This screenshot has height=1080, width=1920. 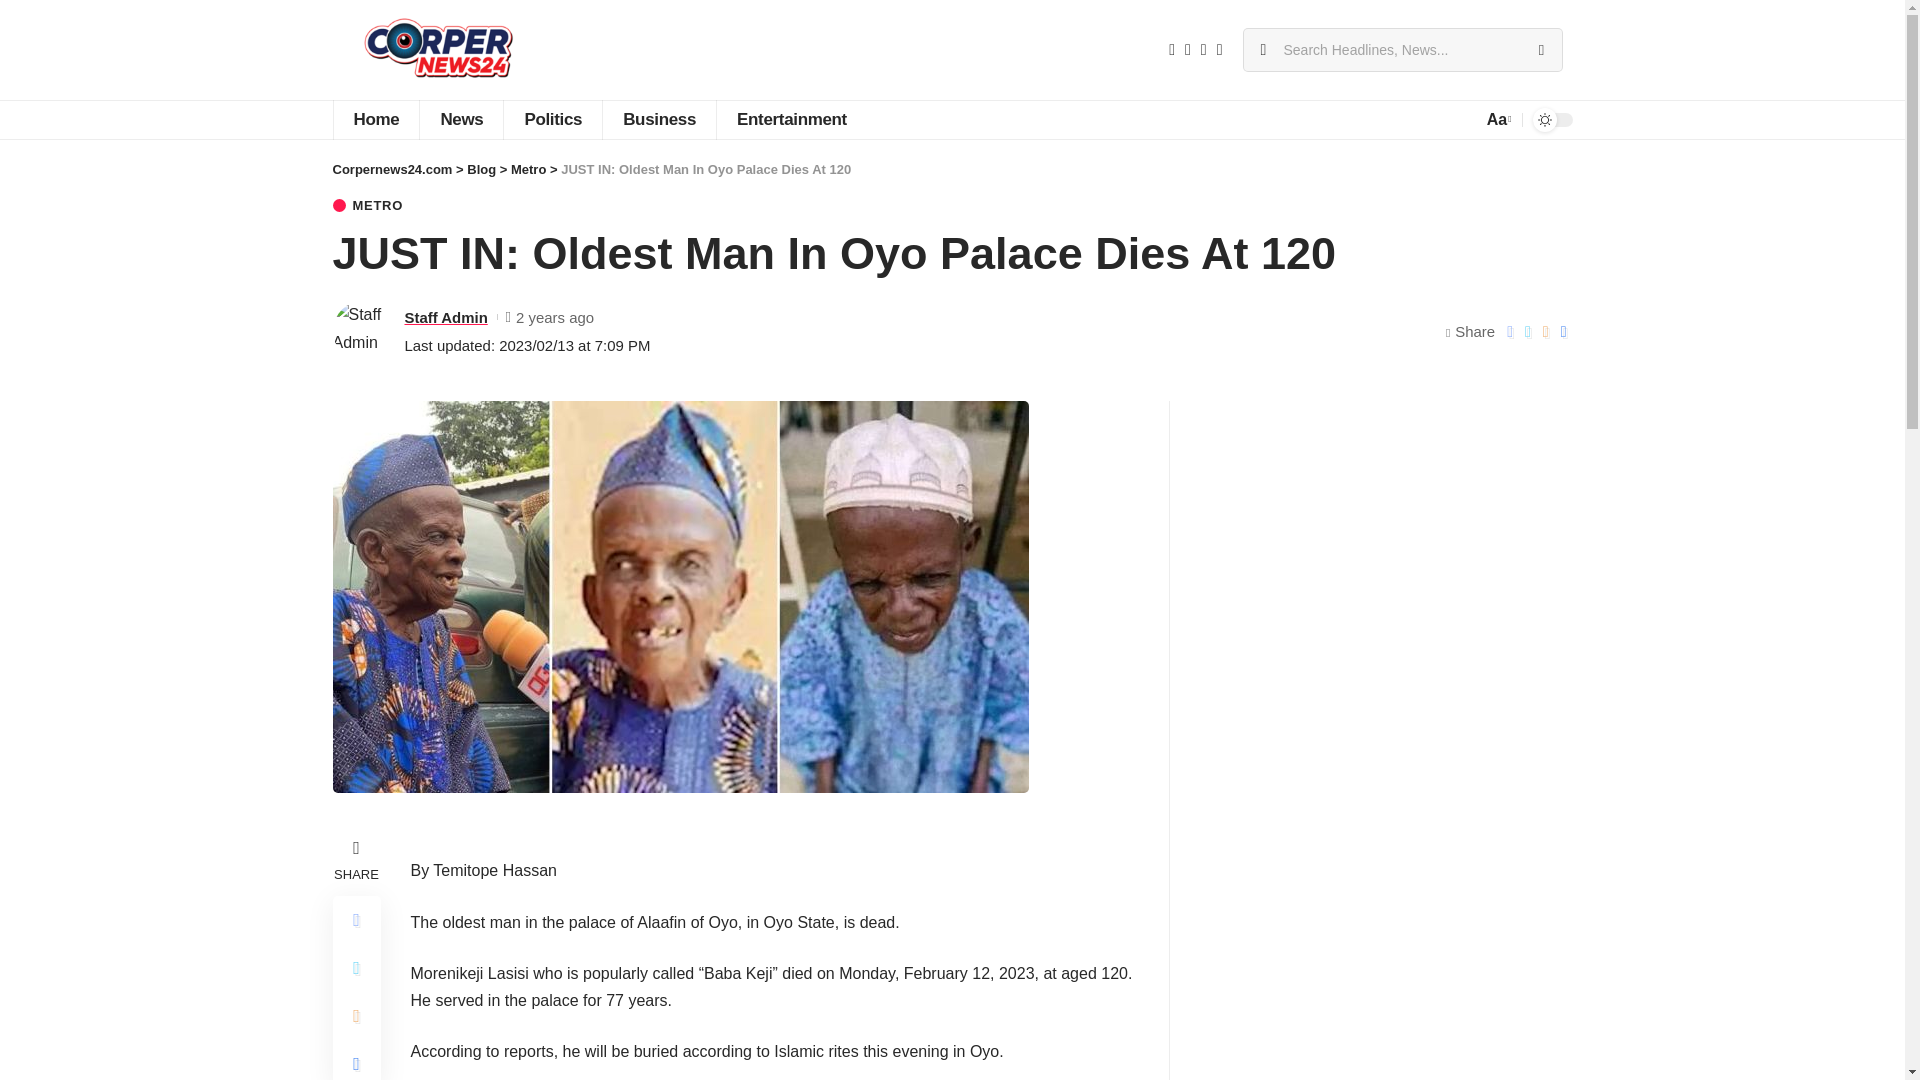 What do you see at coordinates (480, 170) in the screenshot?
I see `Go to Blog.` at bounding box center [480, 170].